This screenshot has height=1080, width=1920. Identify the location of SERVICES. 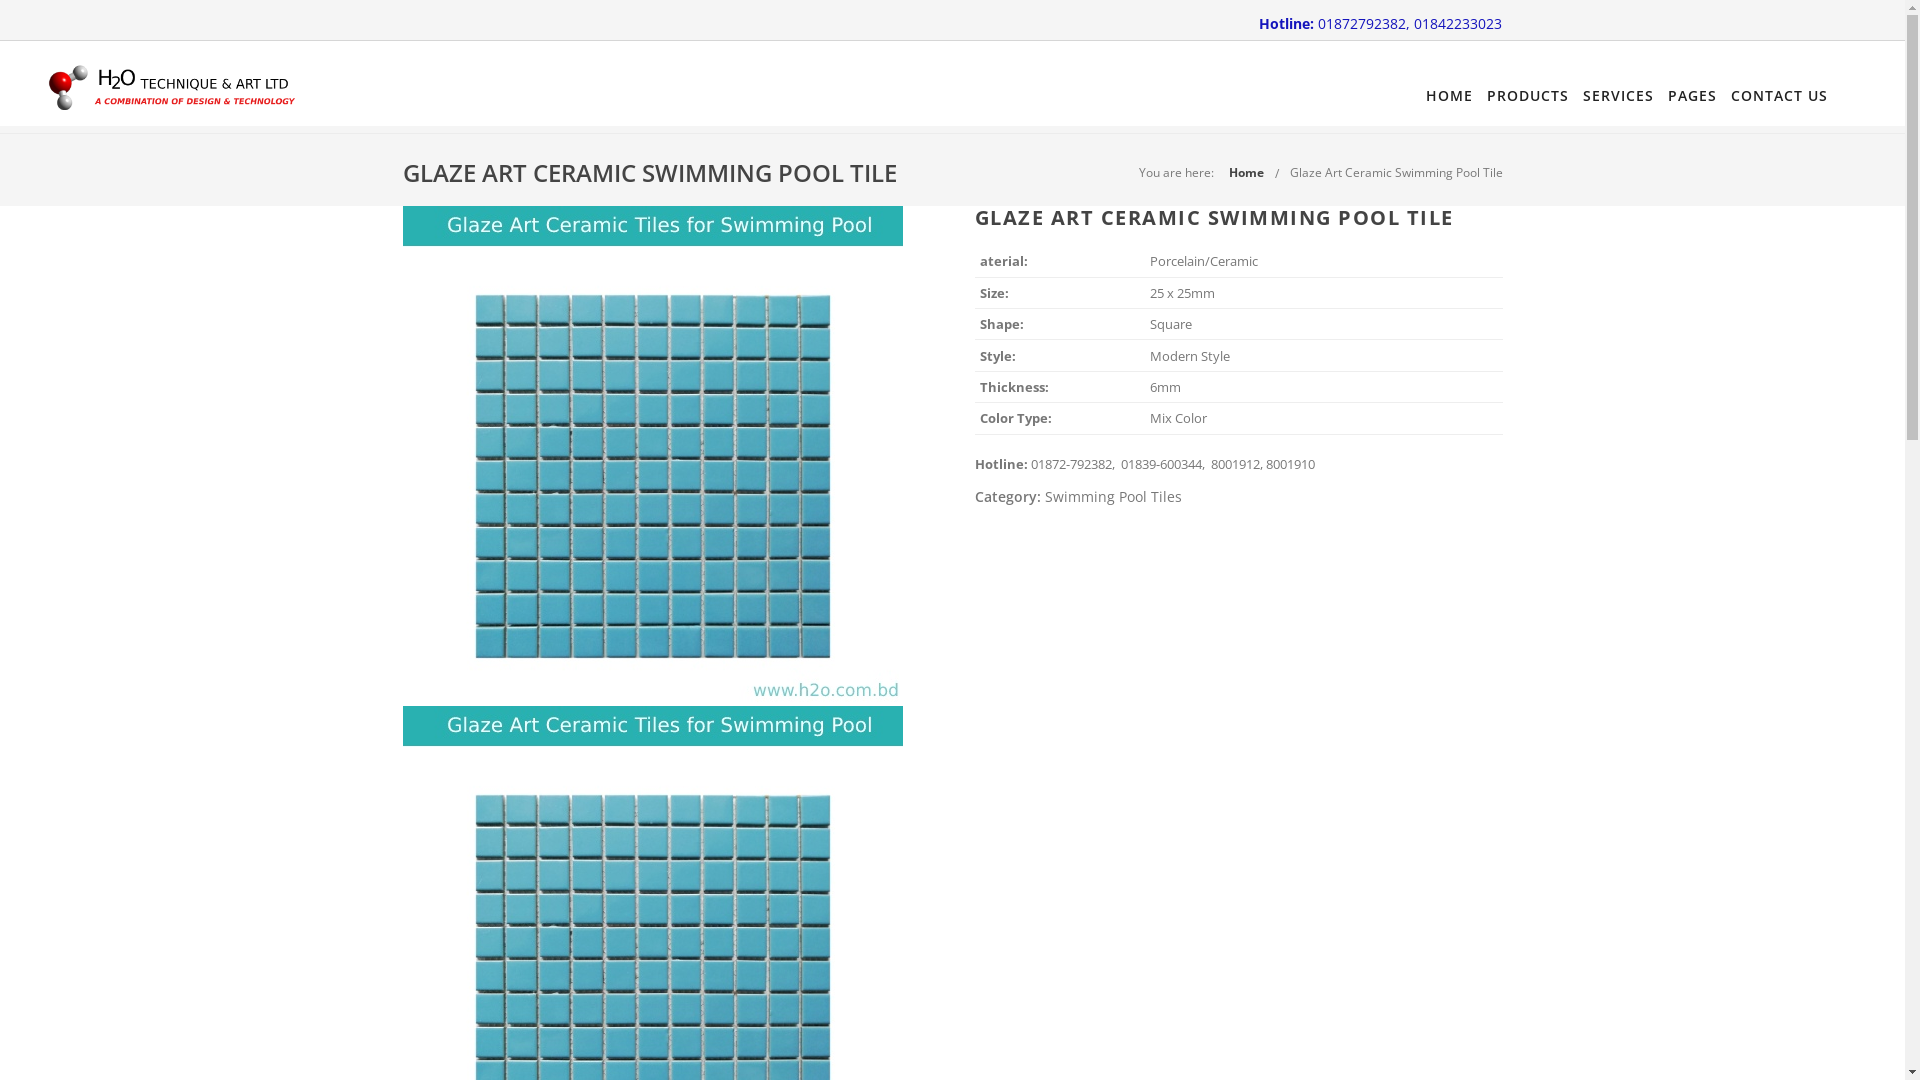
(1618, 96).